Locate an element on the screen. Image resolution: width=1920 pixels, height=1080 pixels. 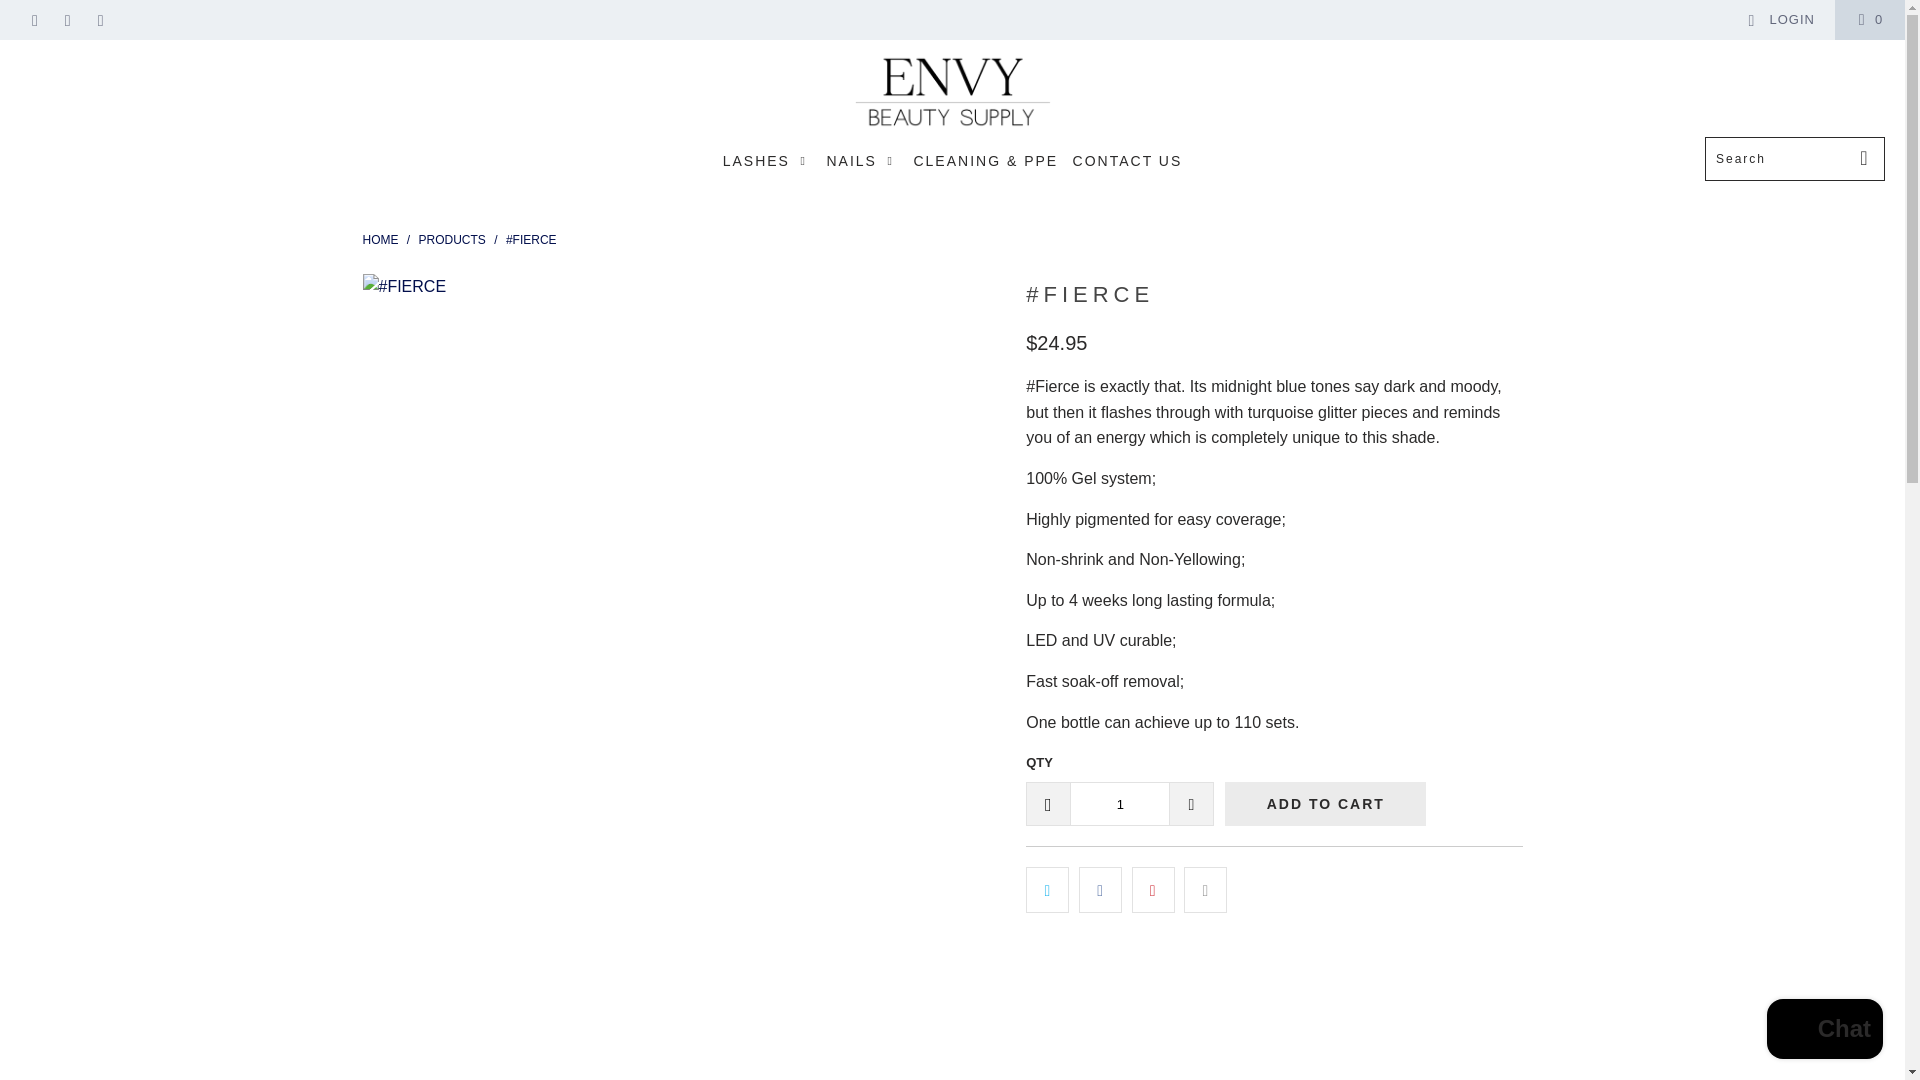
Products is located at coordinates (452, 240).